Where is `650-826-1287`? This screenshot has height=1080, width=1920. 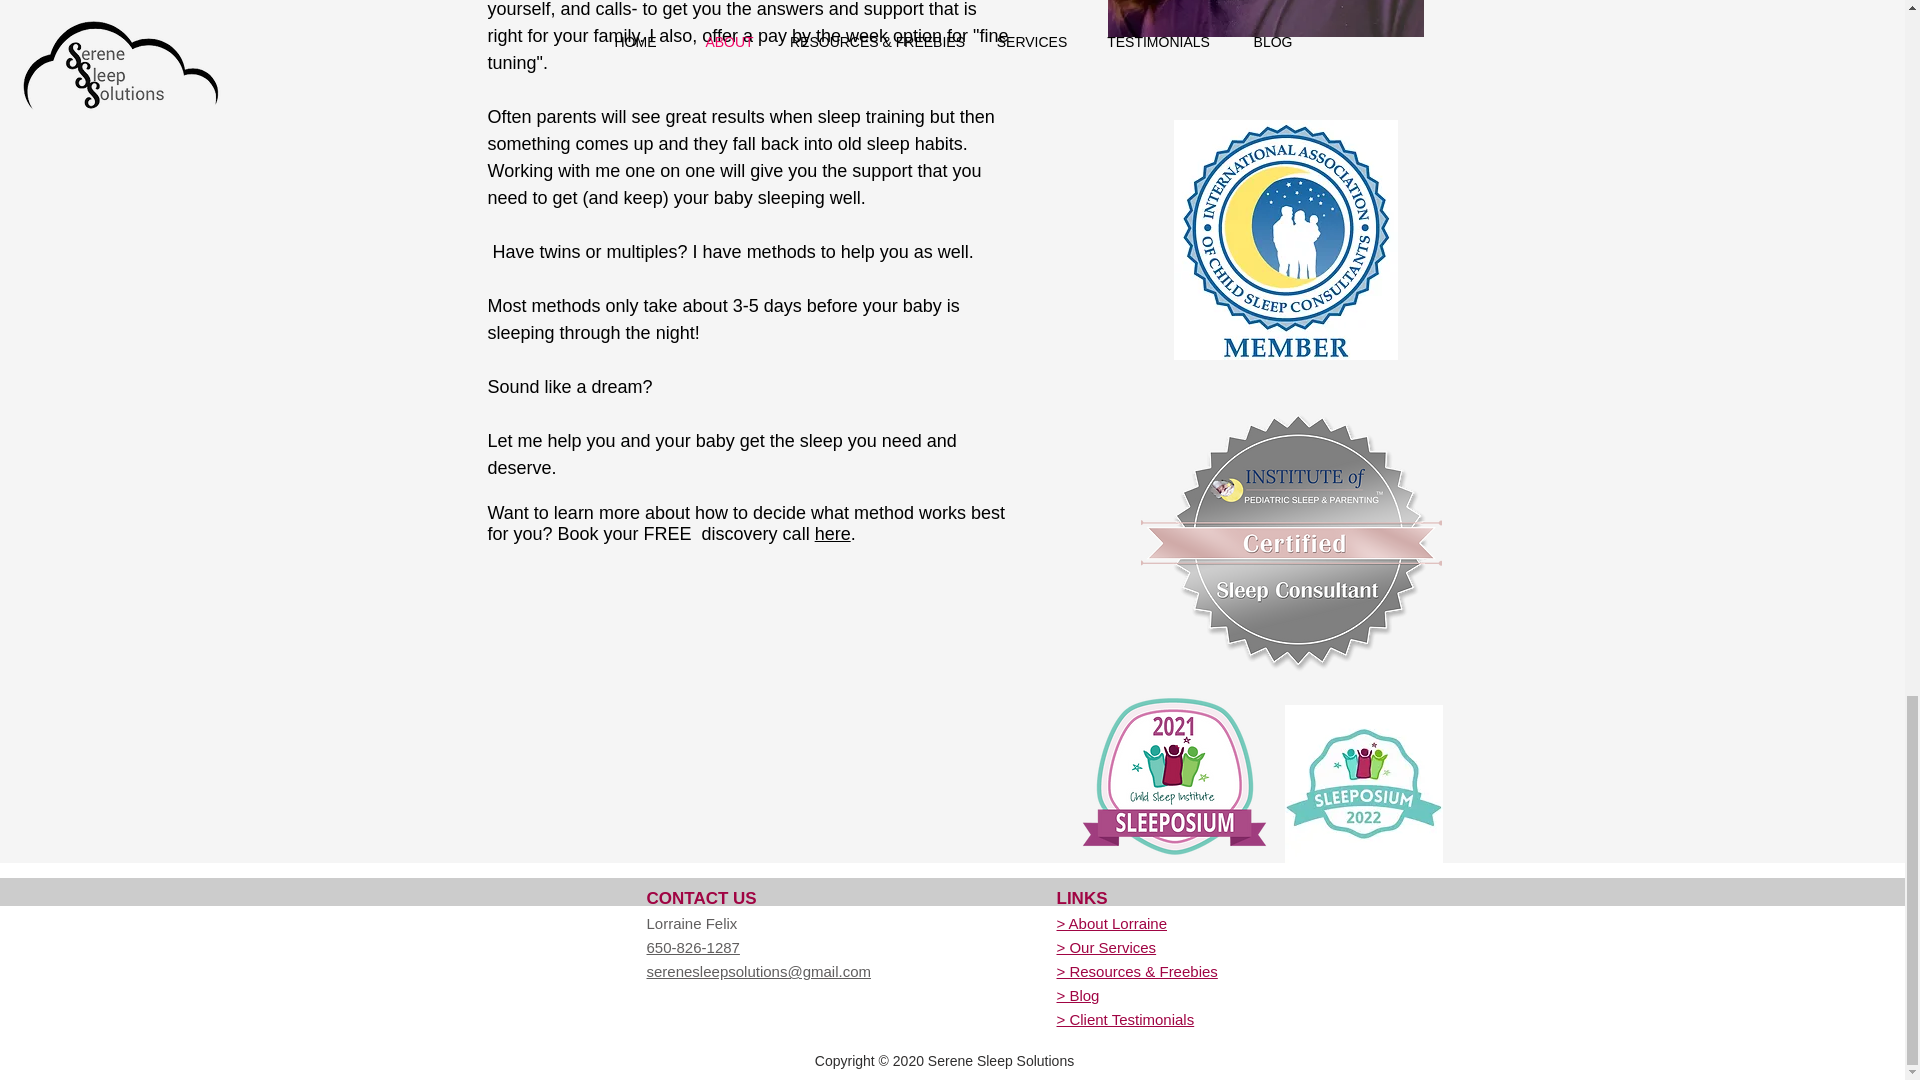 650-826-1287 is located at coordinates (692, 946).